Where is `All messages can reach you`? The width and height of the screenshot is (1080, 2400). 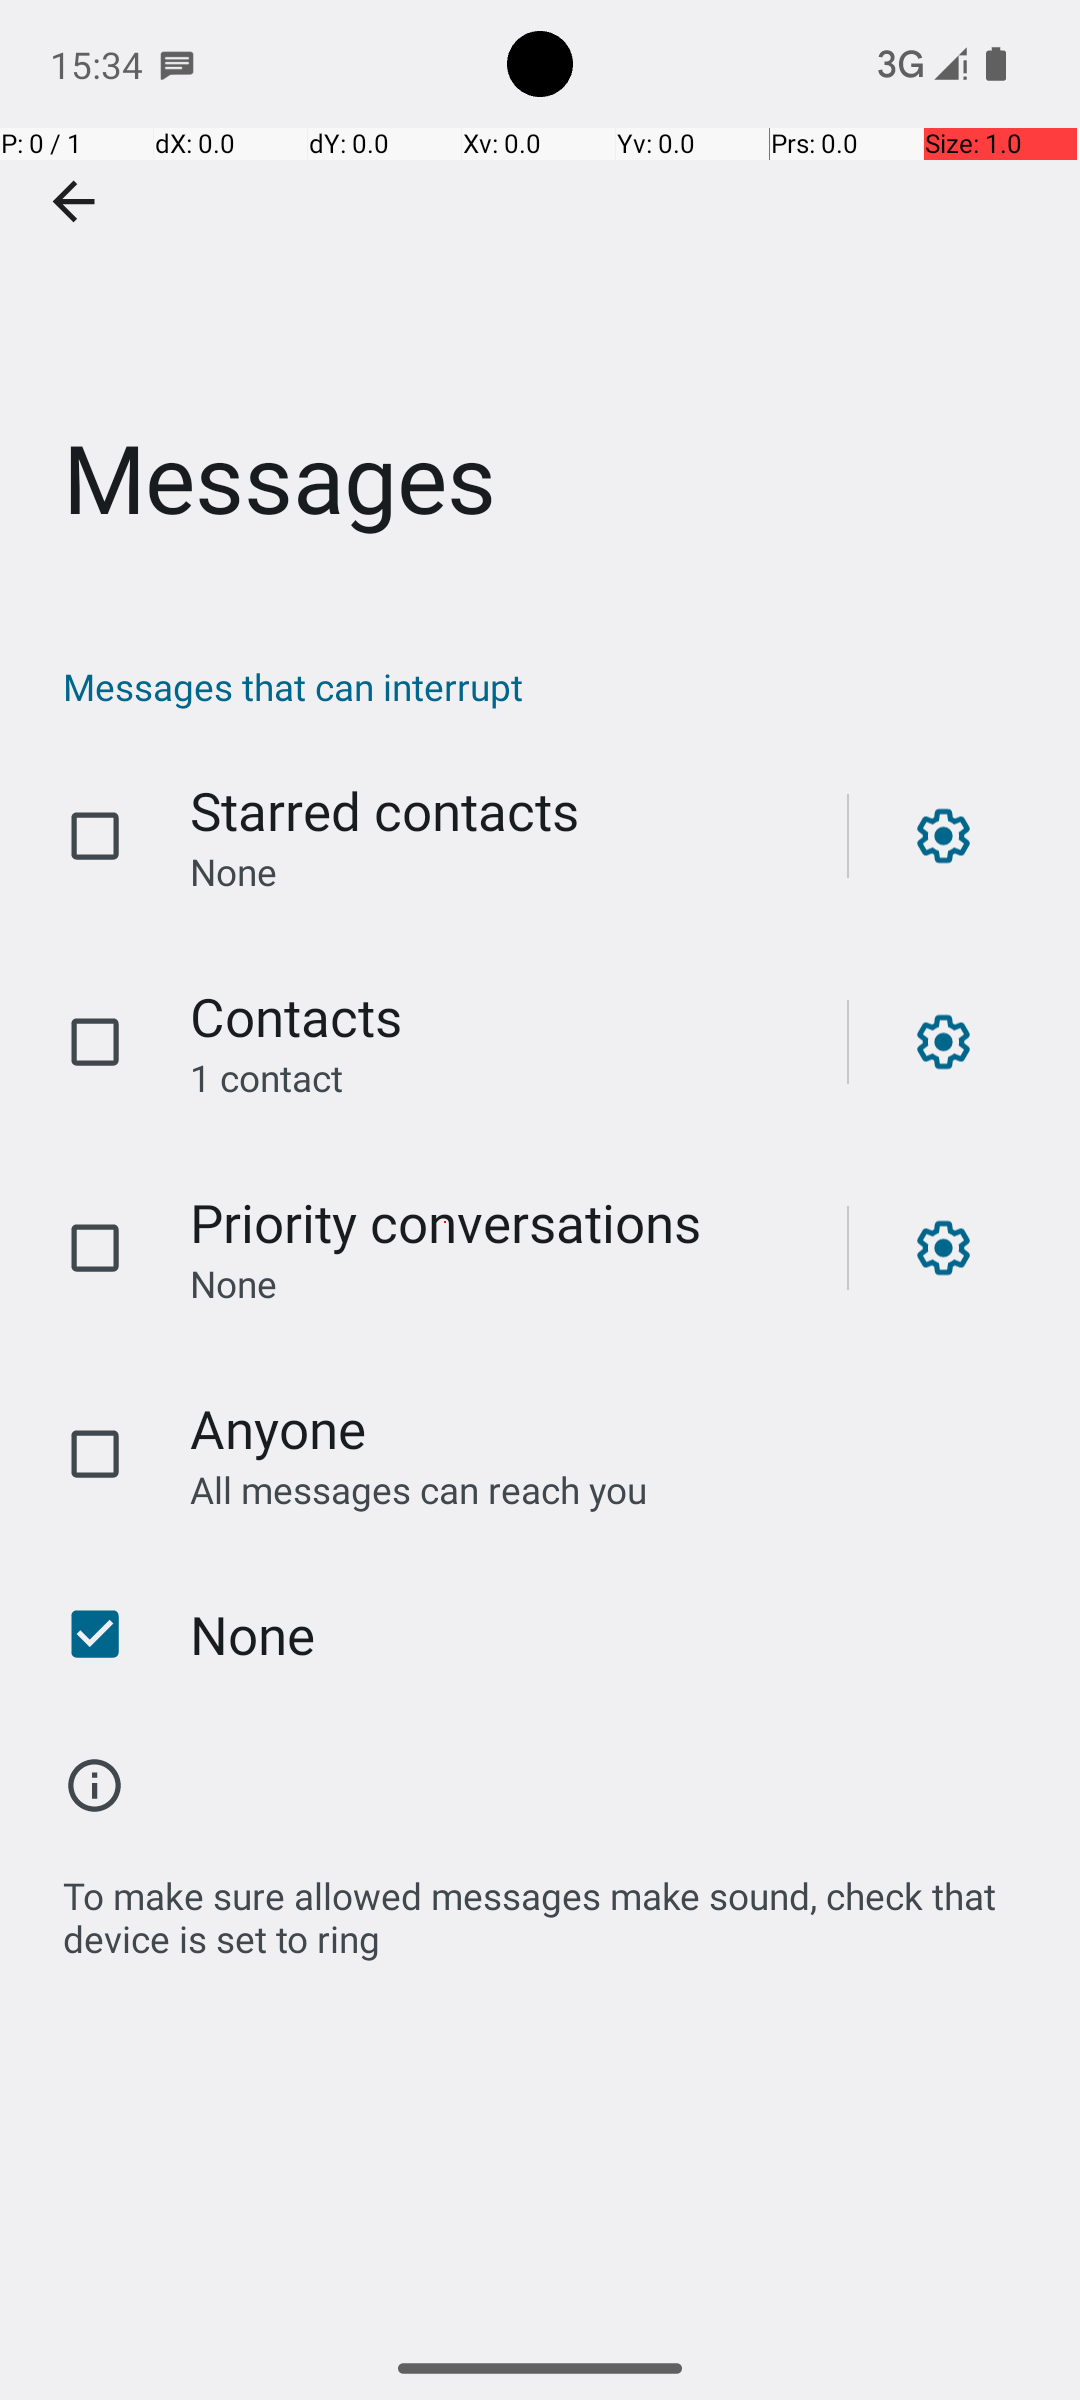
All messages can reach you is located at coordinates (593, 1490).